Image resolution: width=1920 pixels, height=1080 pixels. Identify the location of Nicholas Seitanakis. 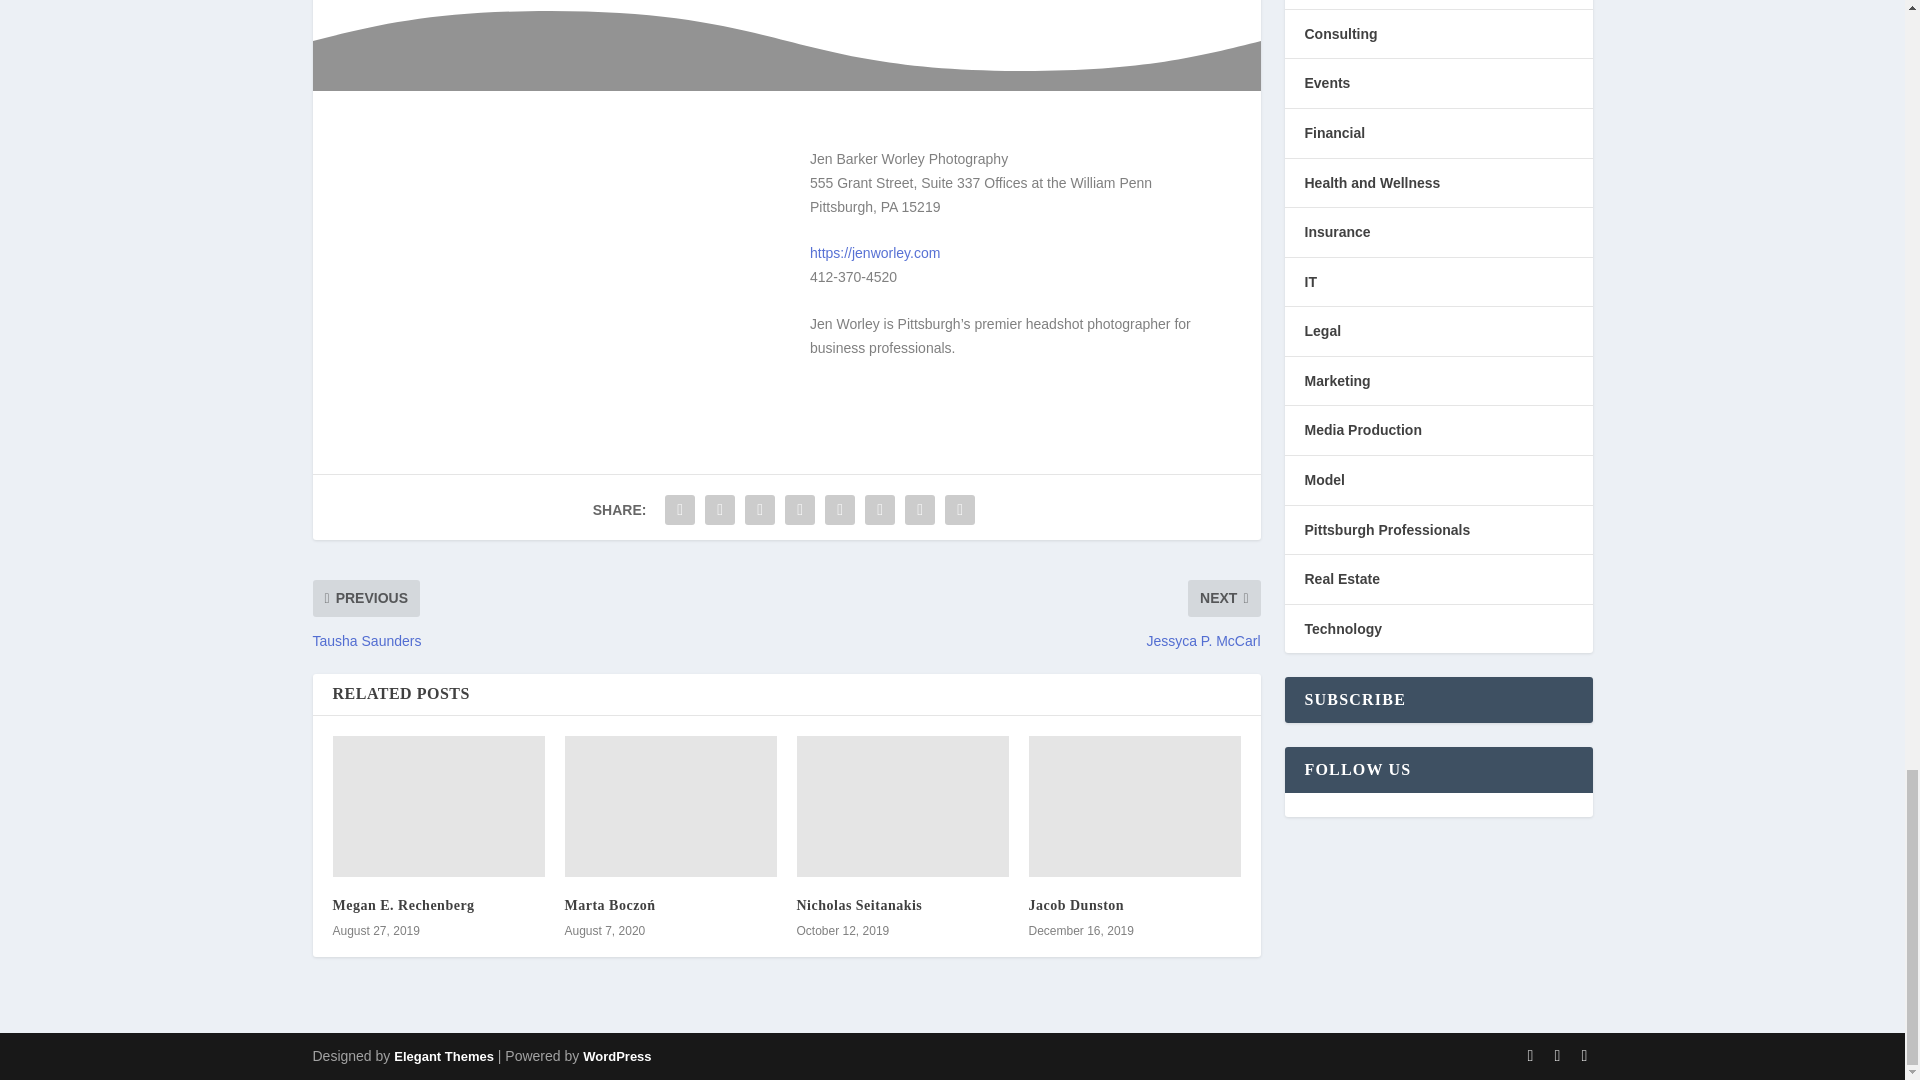
(858, 904).